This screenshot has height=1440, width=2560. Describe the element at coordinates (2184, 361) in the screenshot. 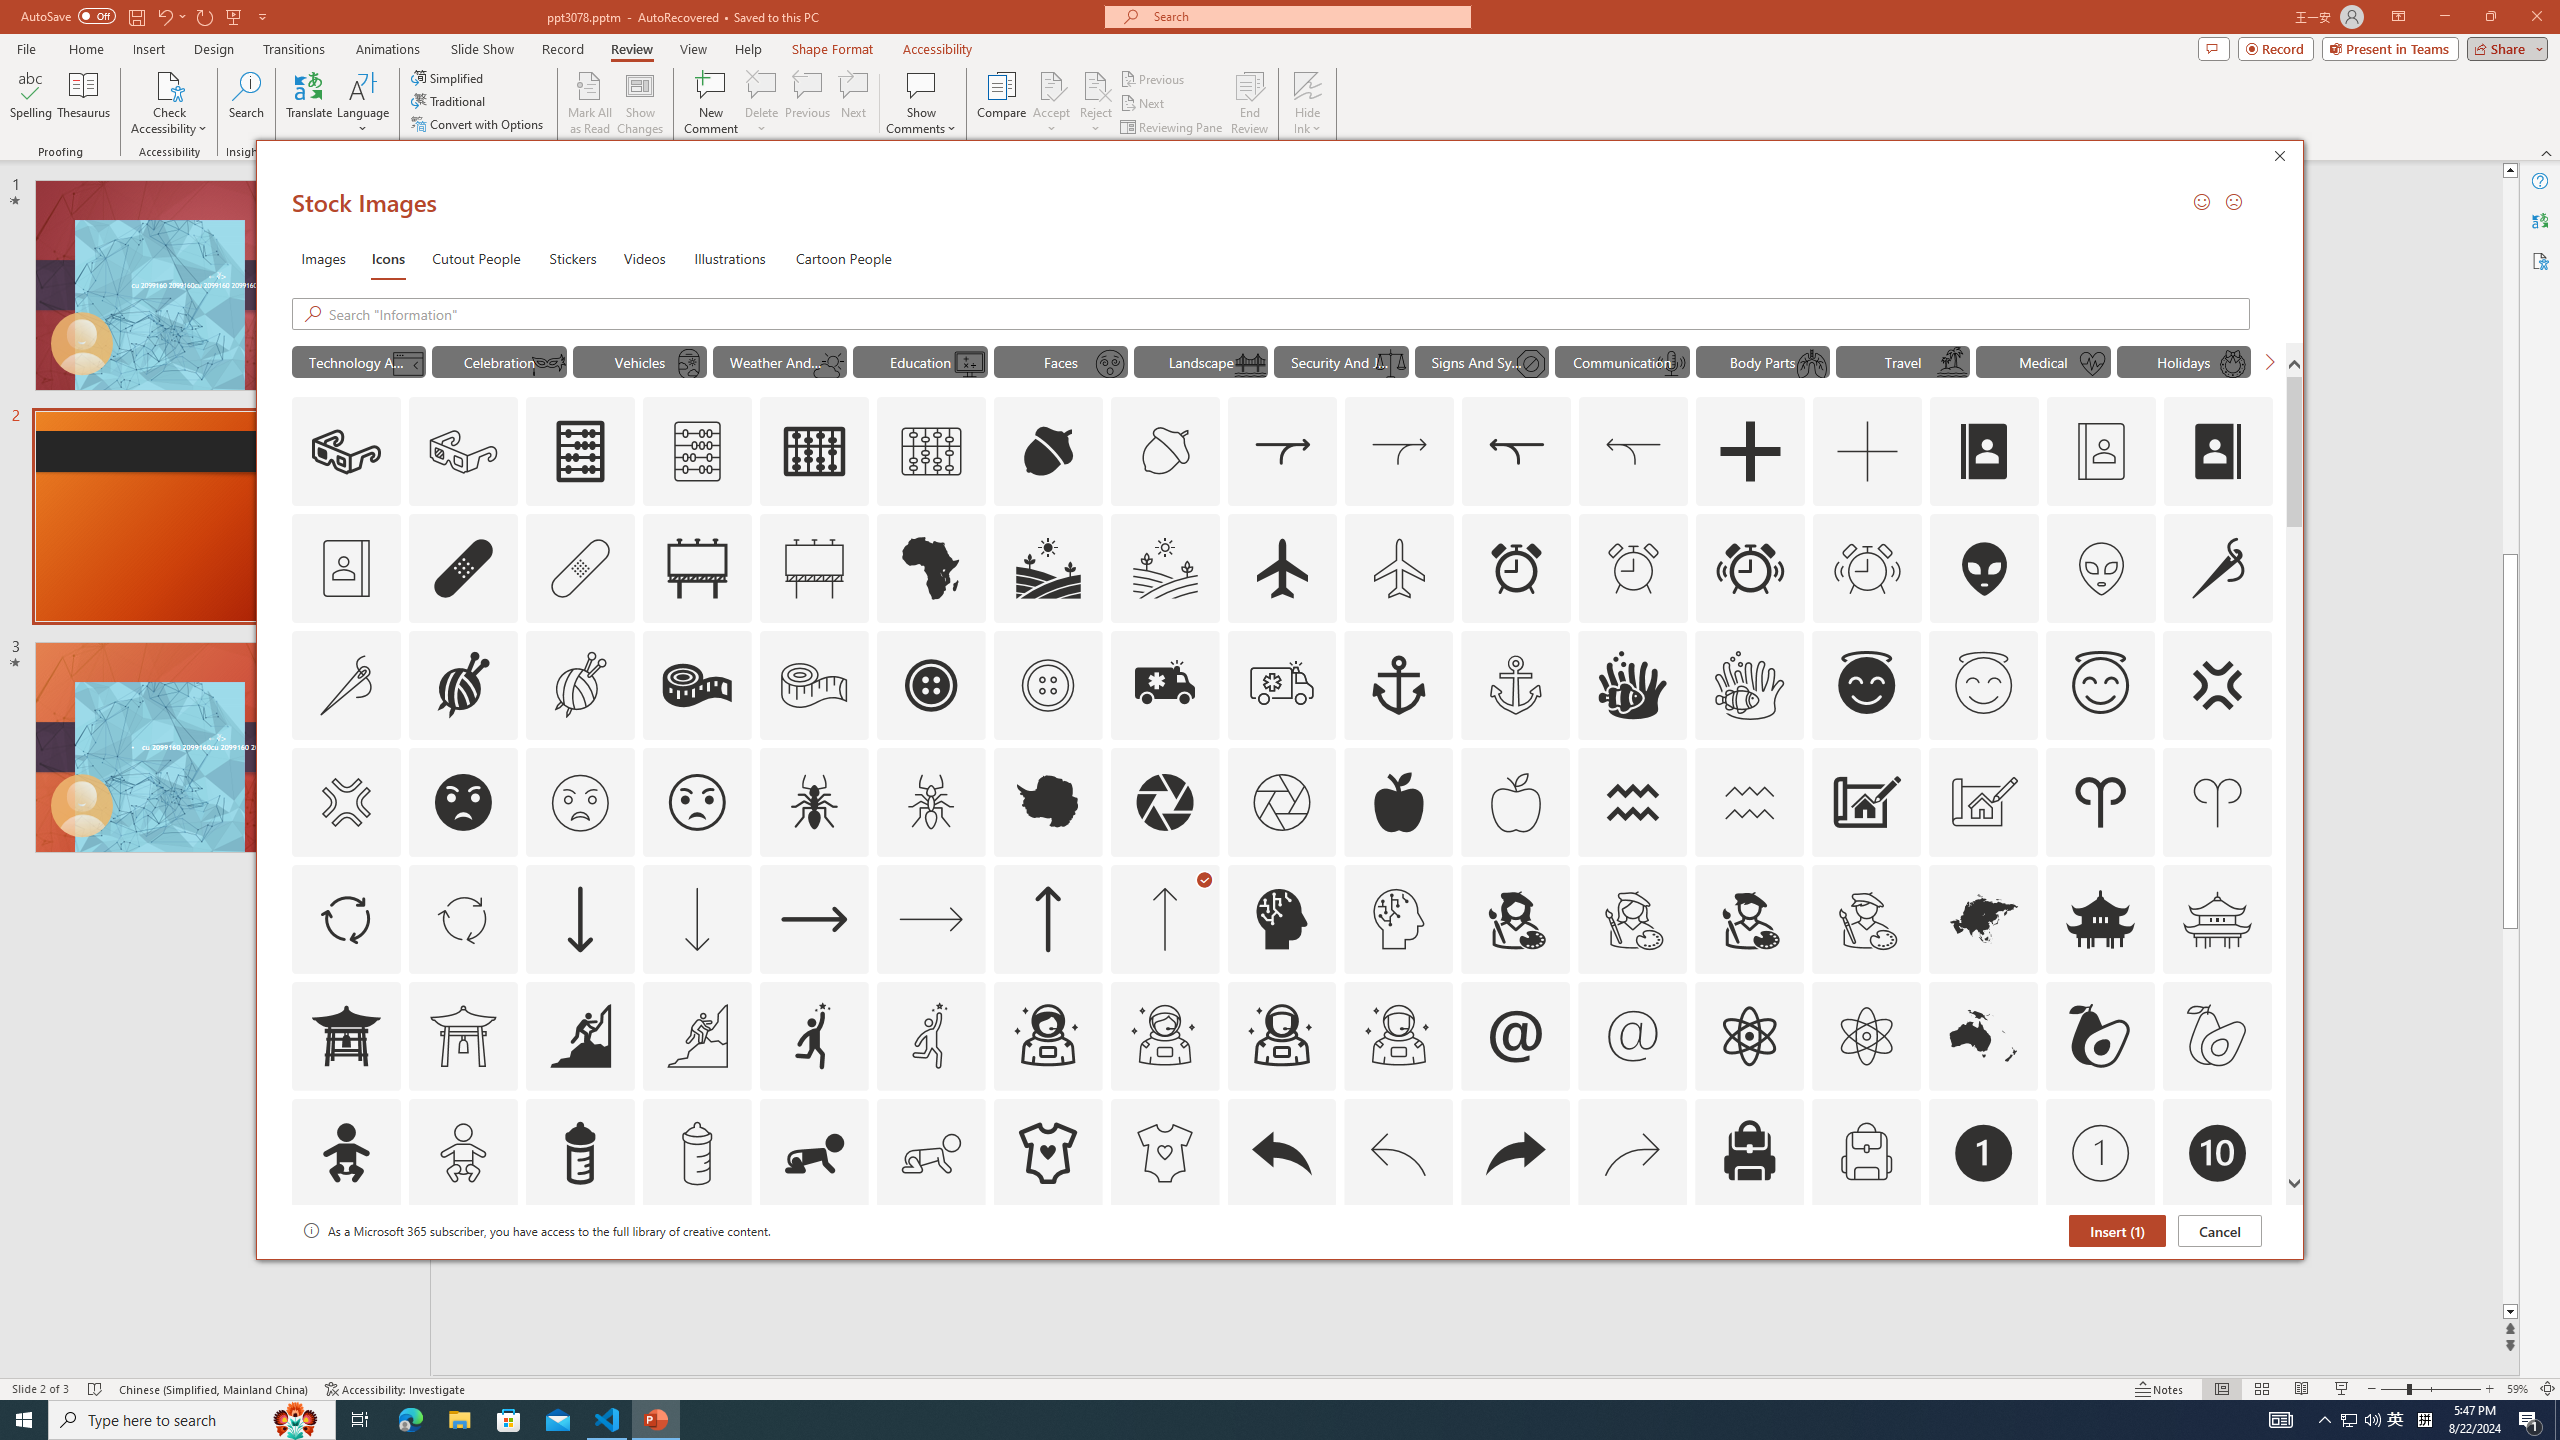

I see `"Holidays" Icons.` at that location.